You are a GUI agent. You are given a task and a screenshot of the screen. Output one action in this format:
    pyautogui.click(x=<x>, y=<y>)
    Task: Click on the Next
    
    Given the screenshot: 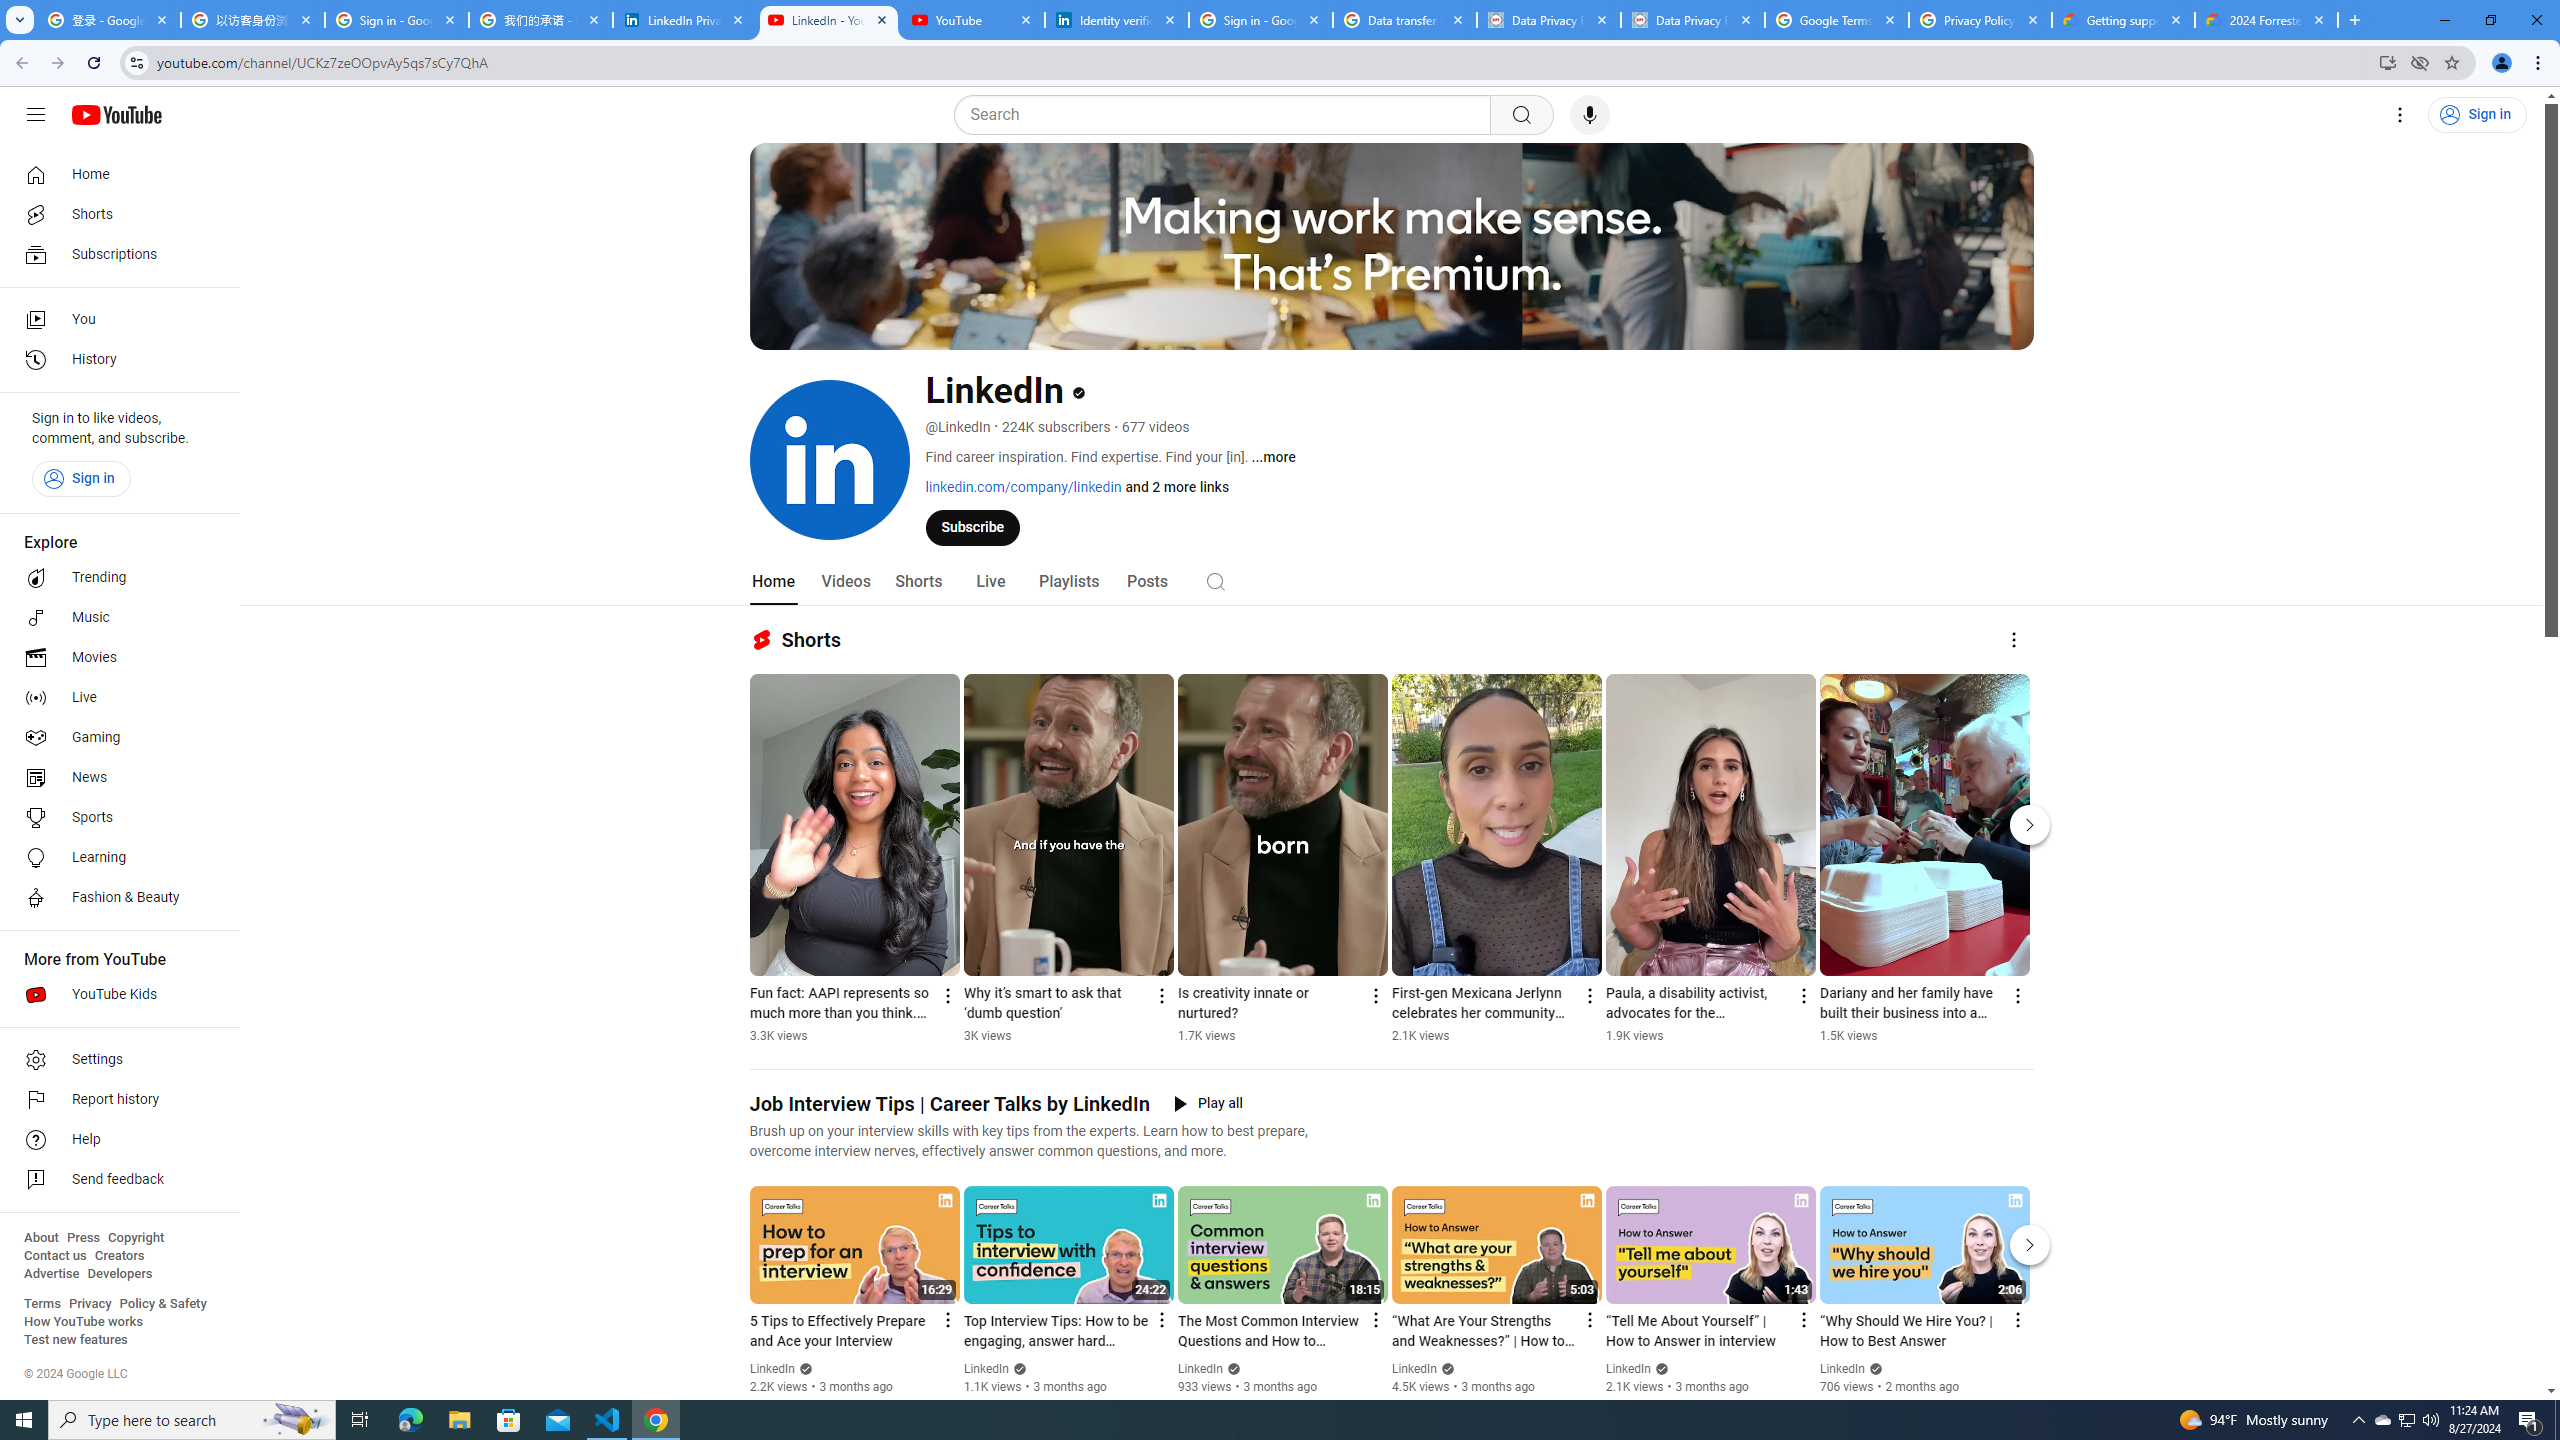 What is the action you would take?
    pyautogui.click(x=2030, y=1245)
    